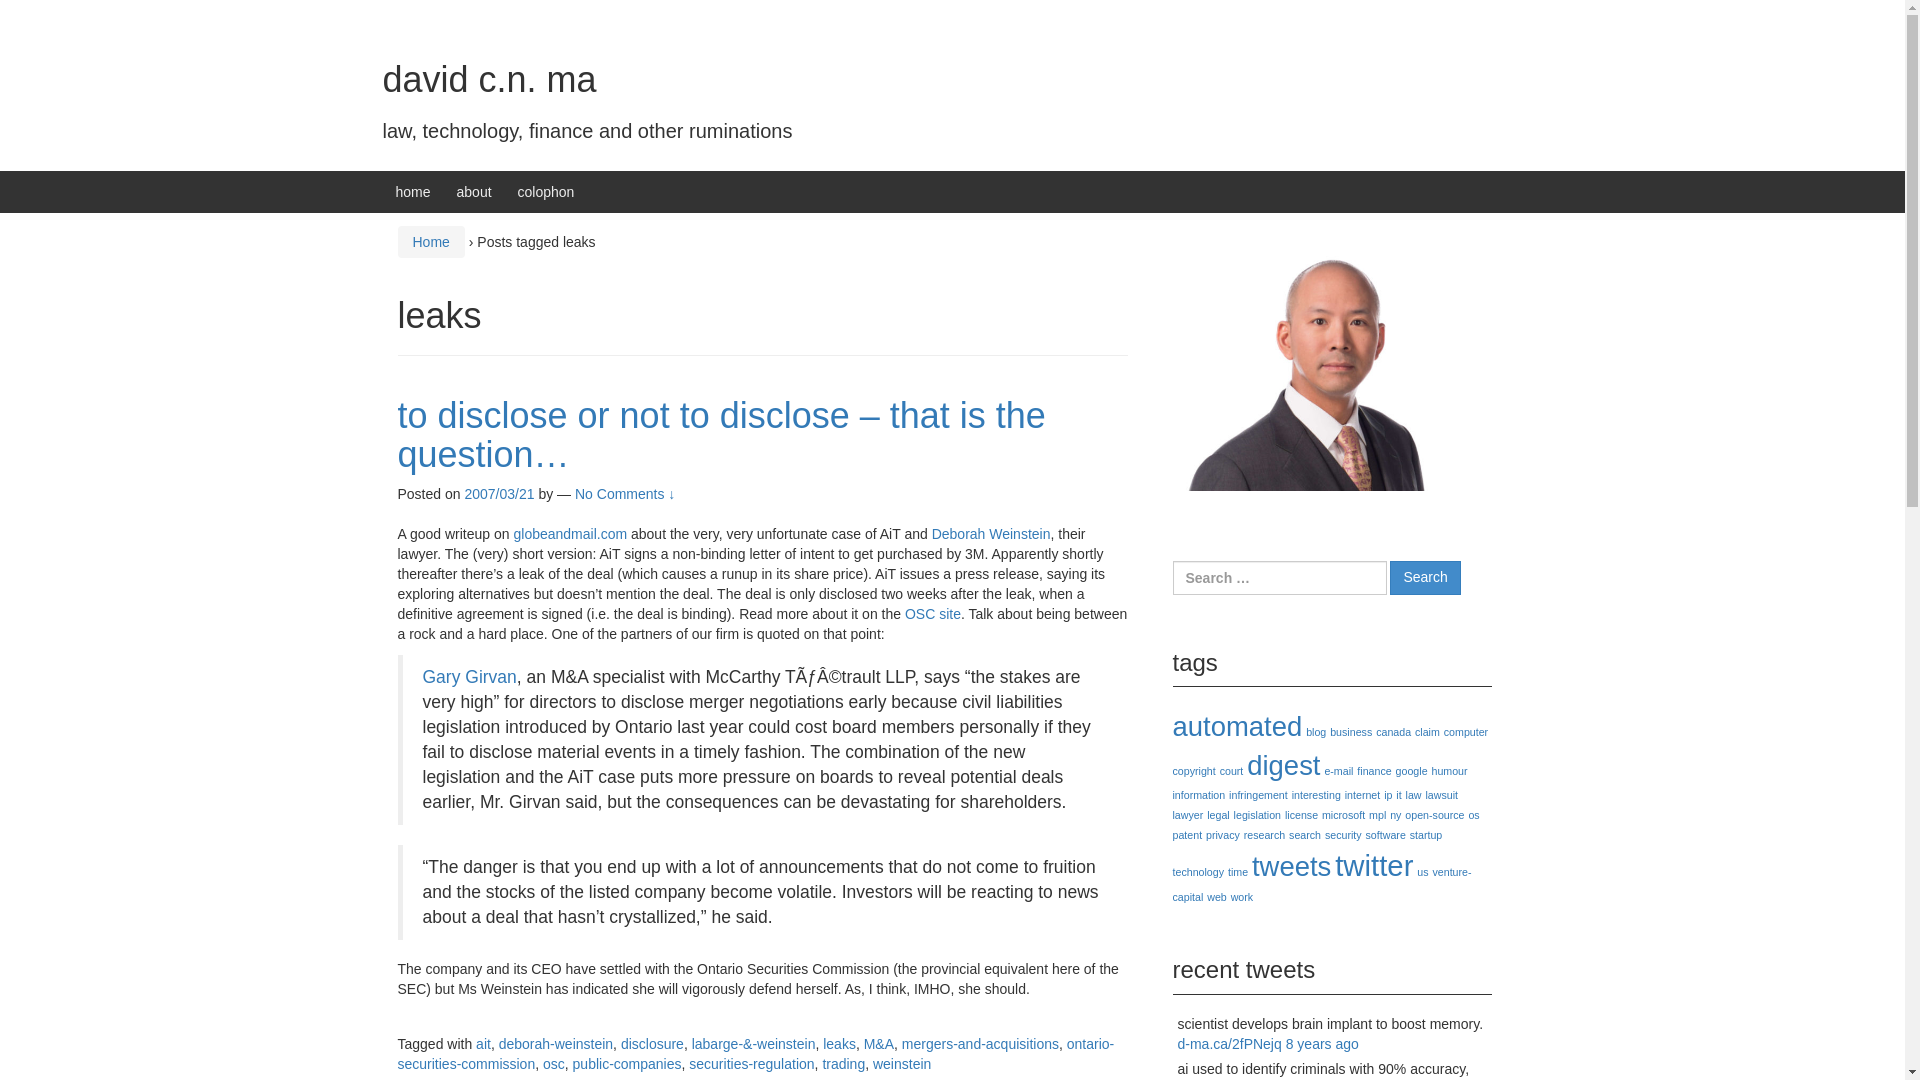 This screenshot has height=1080, width=1920. I want to click on Home, so click(430, 242).